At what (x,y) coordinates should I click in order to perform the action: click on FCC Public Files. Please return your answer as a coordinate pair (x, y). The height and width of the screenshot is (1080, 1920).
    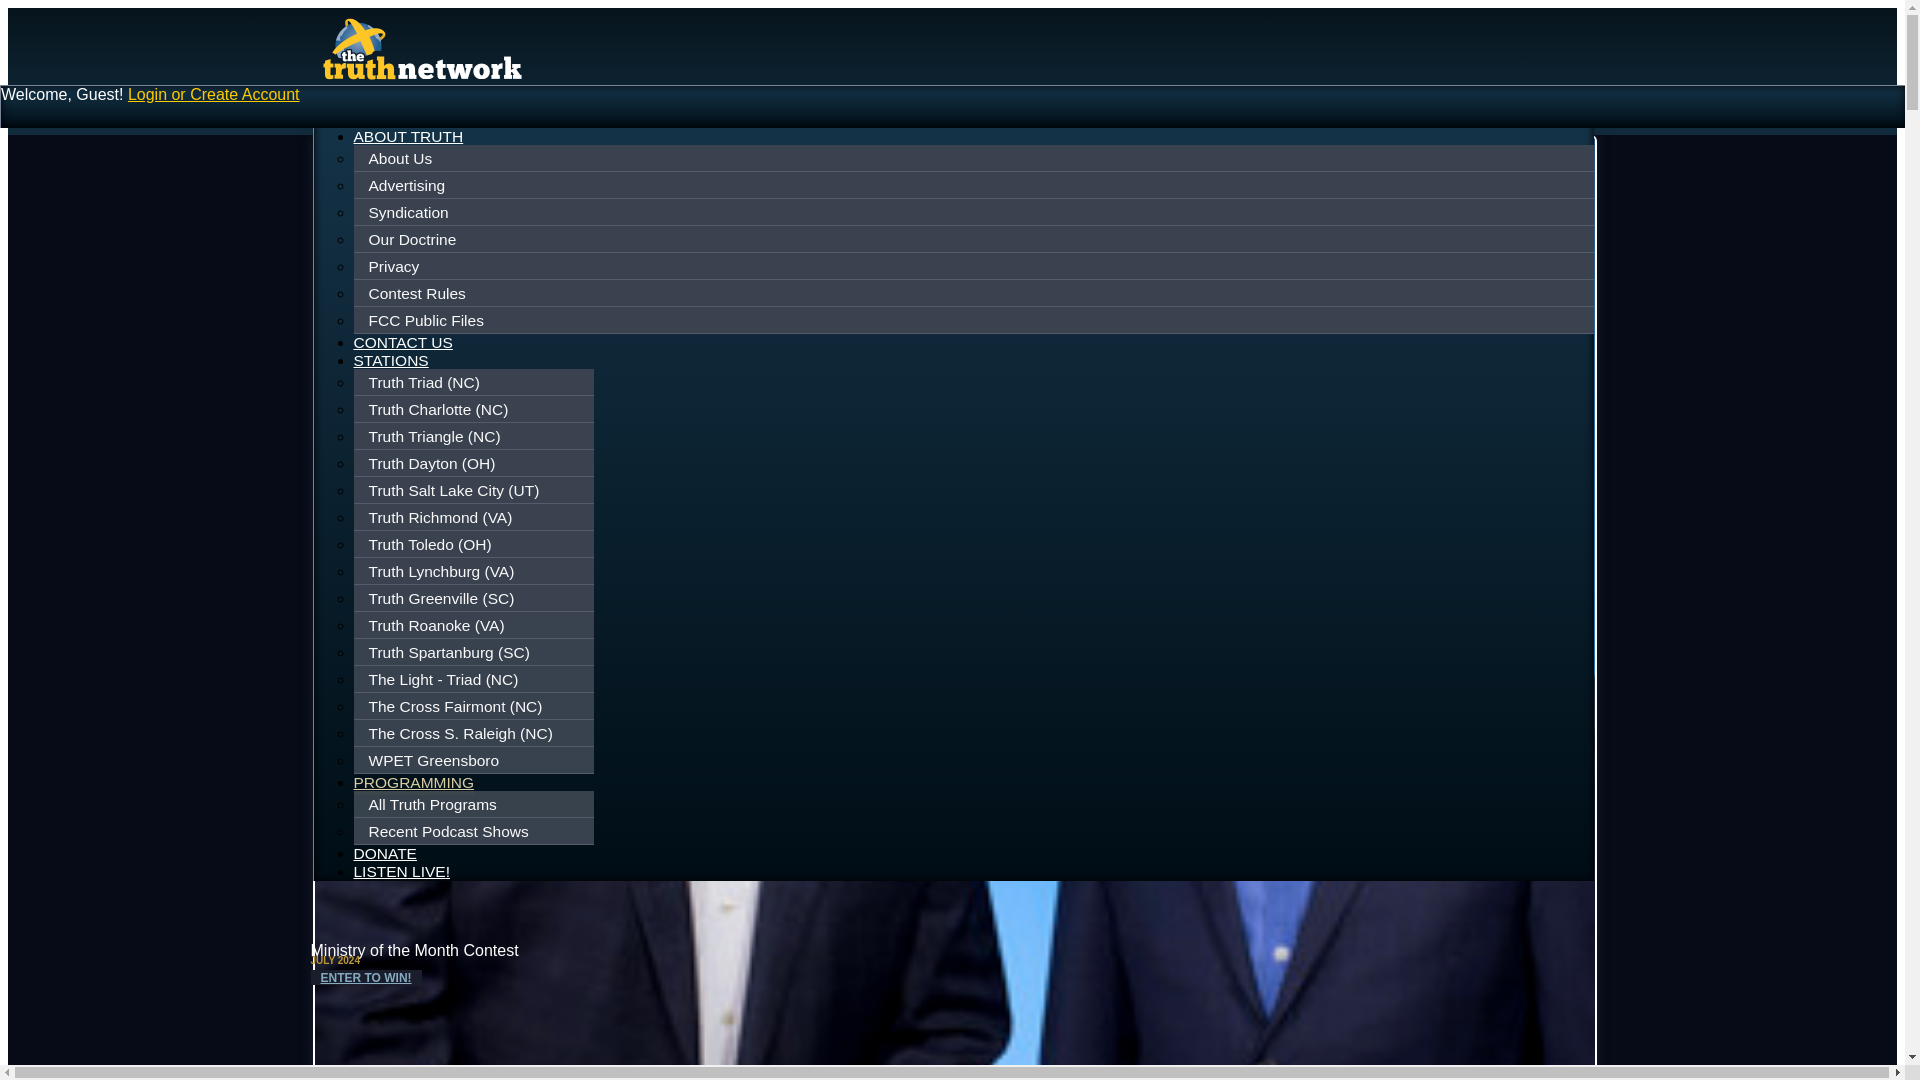
    Looking at the image, I should click on (975, 321).